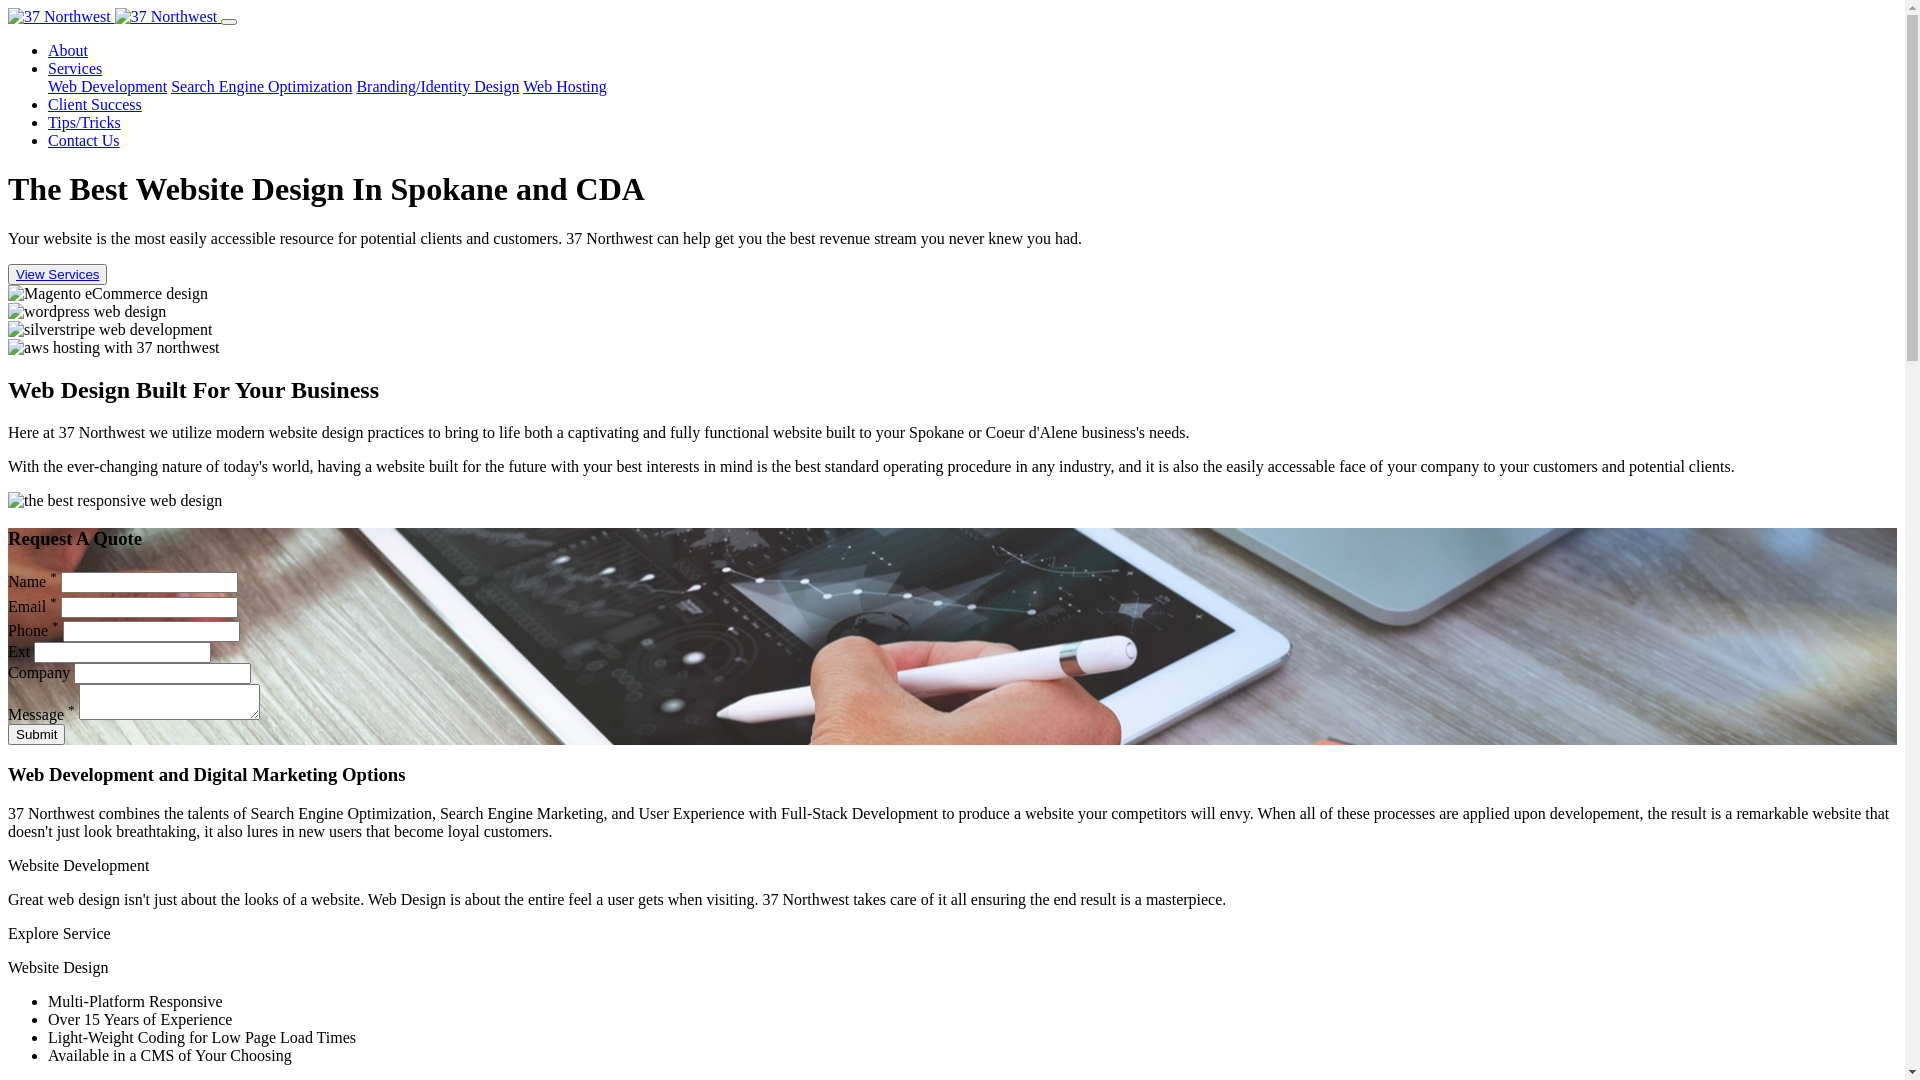 This screenshot has height=1080, width=1920. I want to click on Branding/Identity Design, so click(438, 86).